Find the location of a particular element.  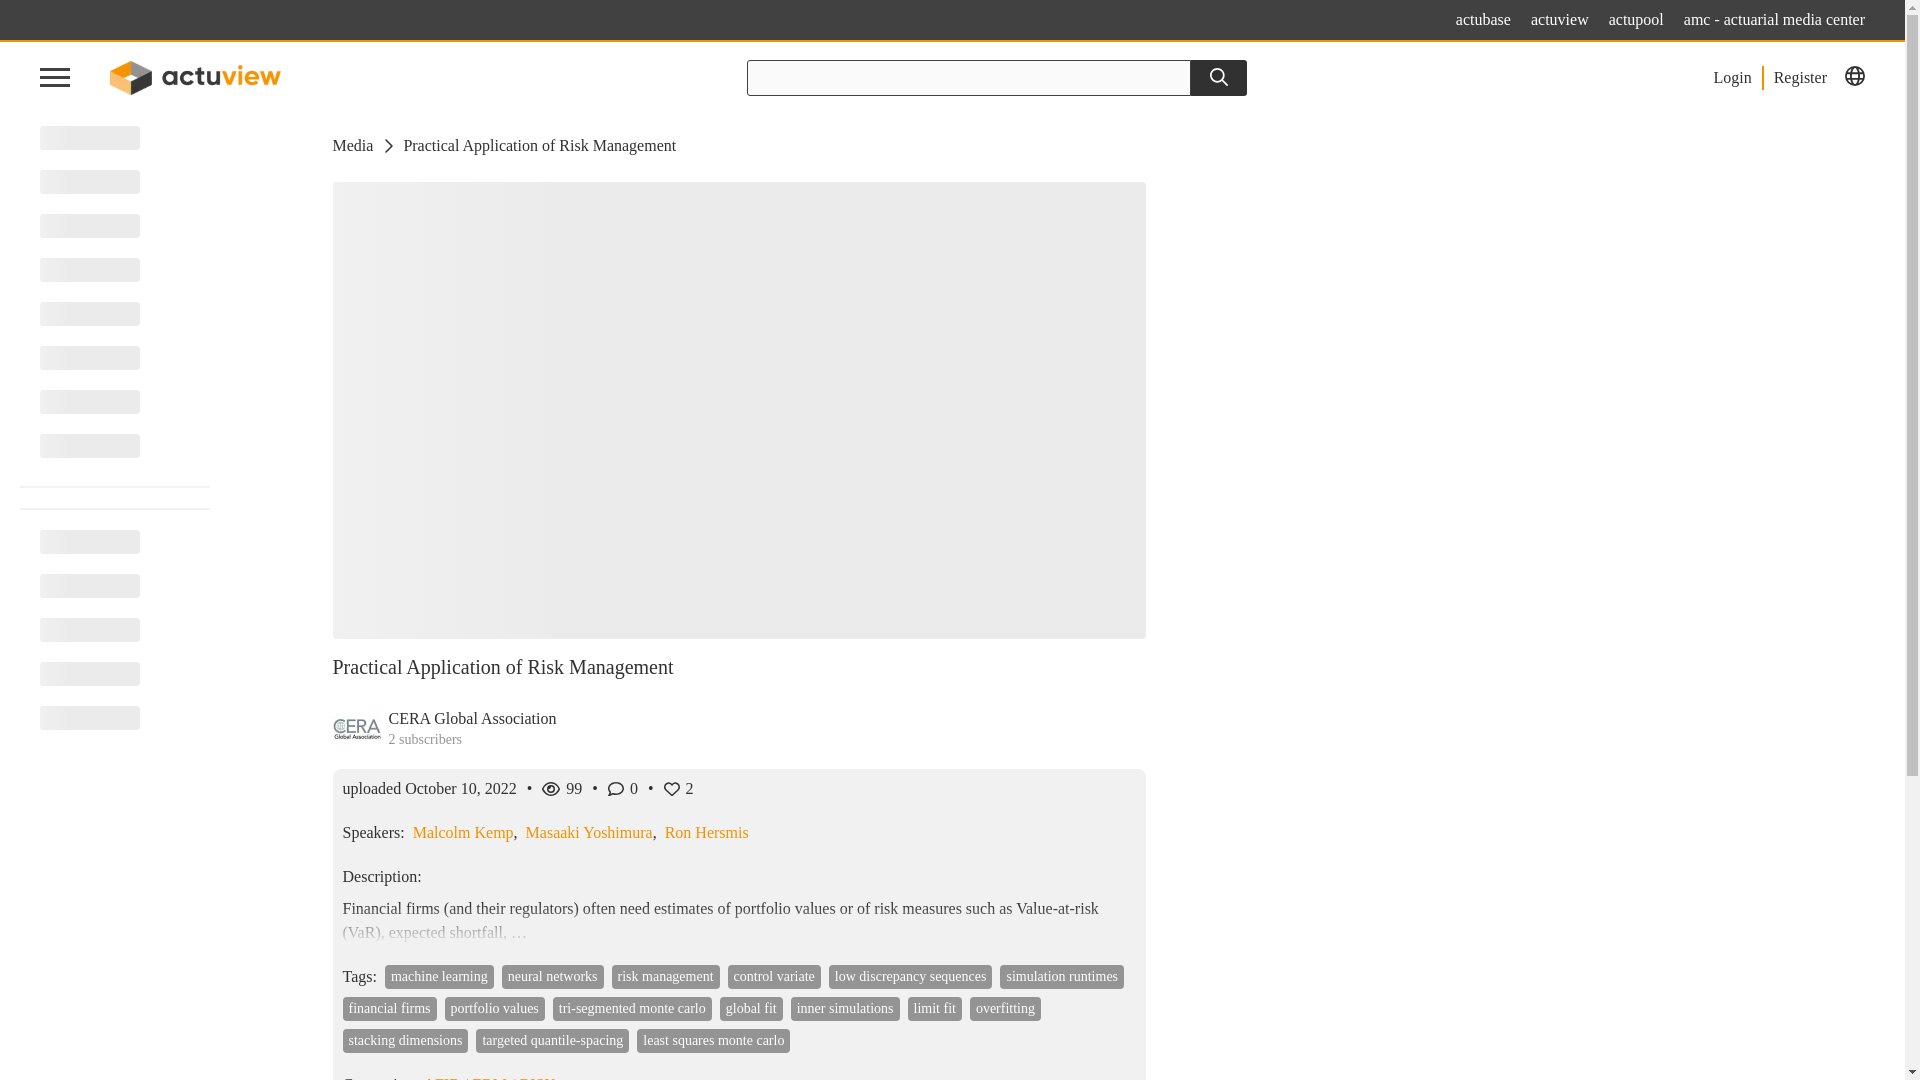

actuview is located at coordinates (1560, 20).